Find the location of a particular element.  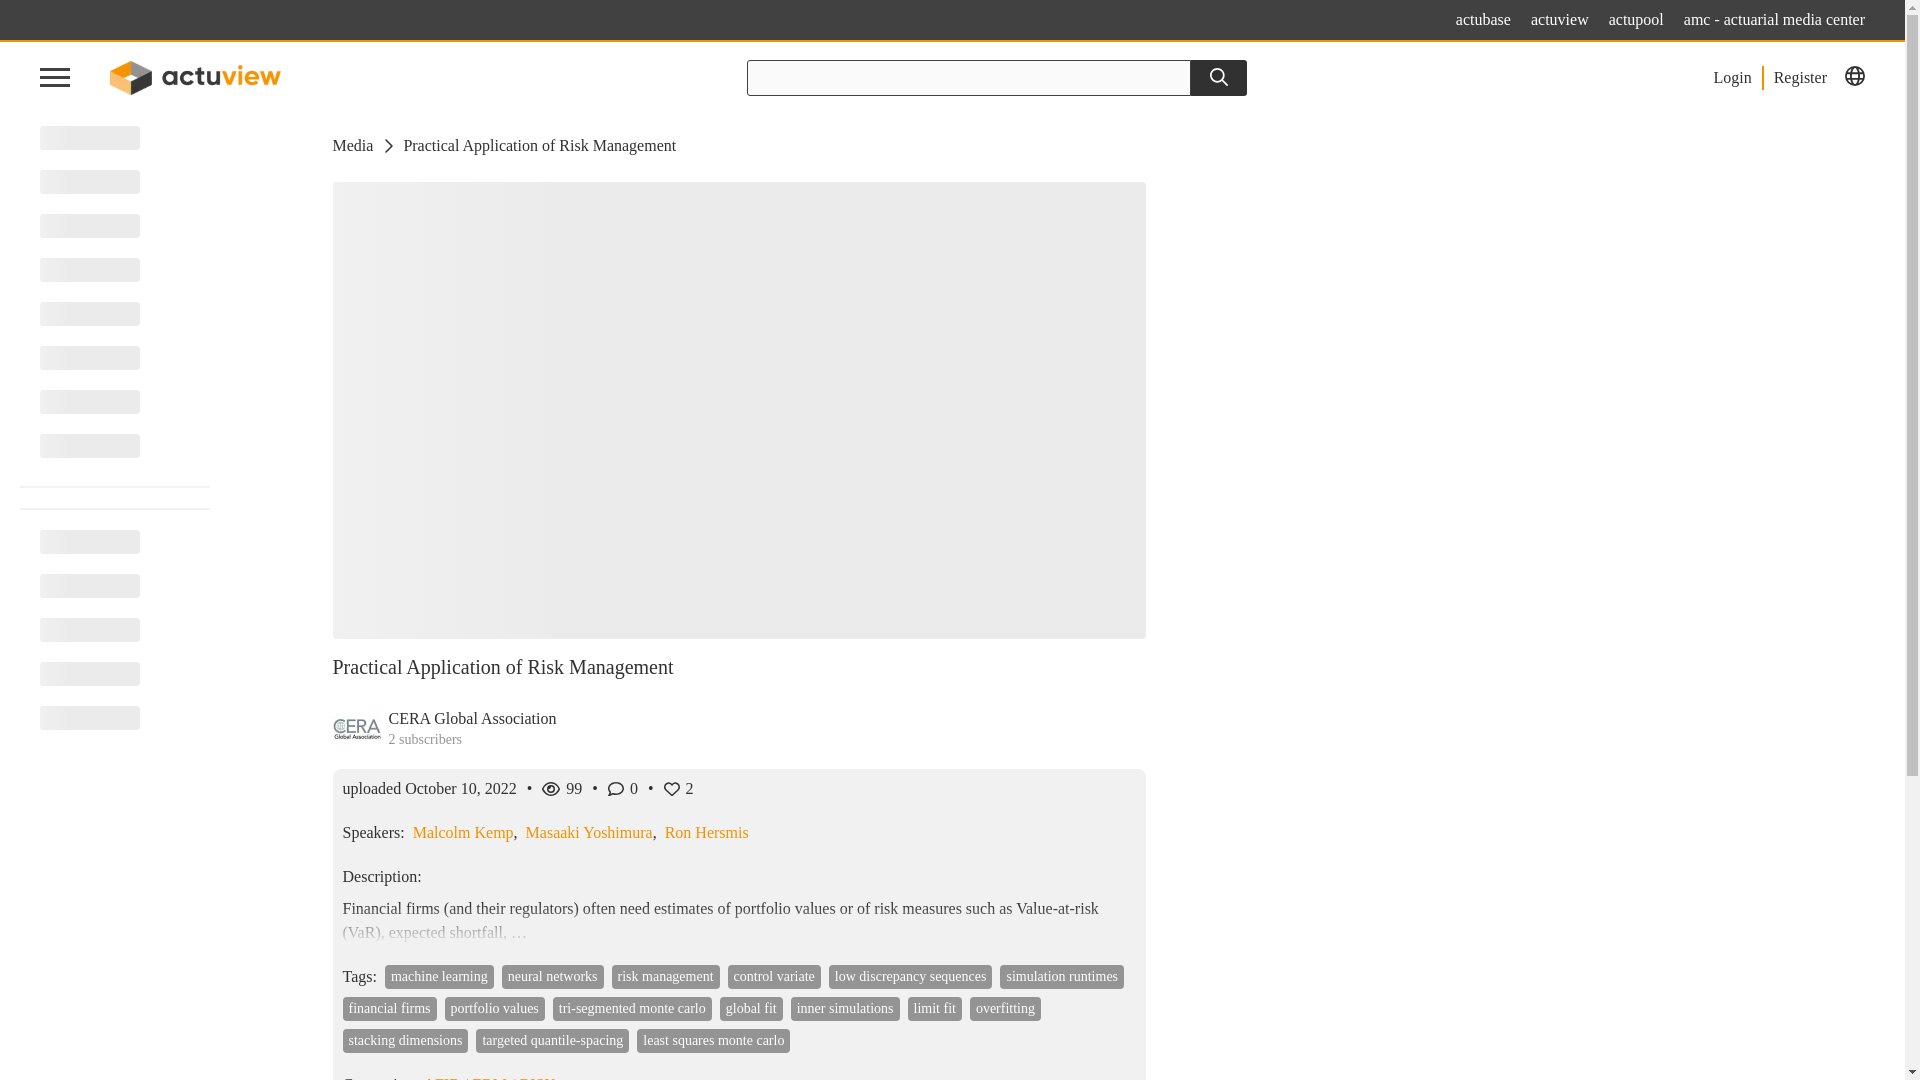

actuview is located at coordinates (1560, 20).